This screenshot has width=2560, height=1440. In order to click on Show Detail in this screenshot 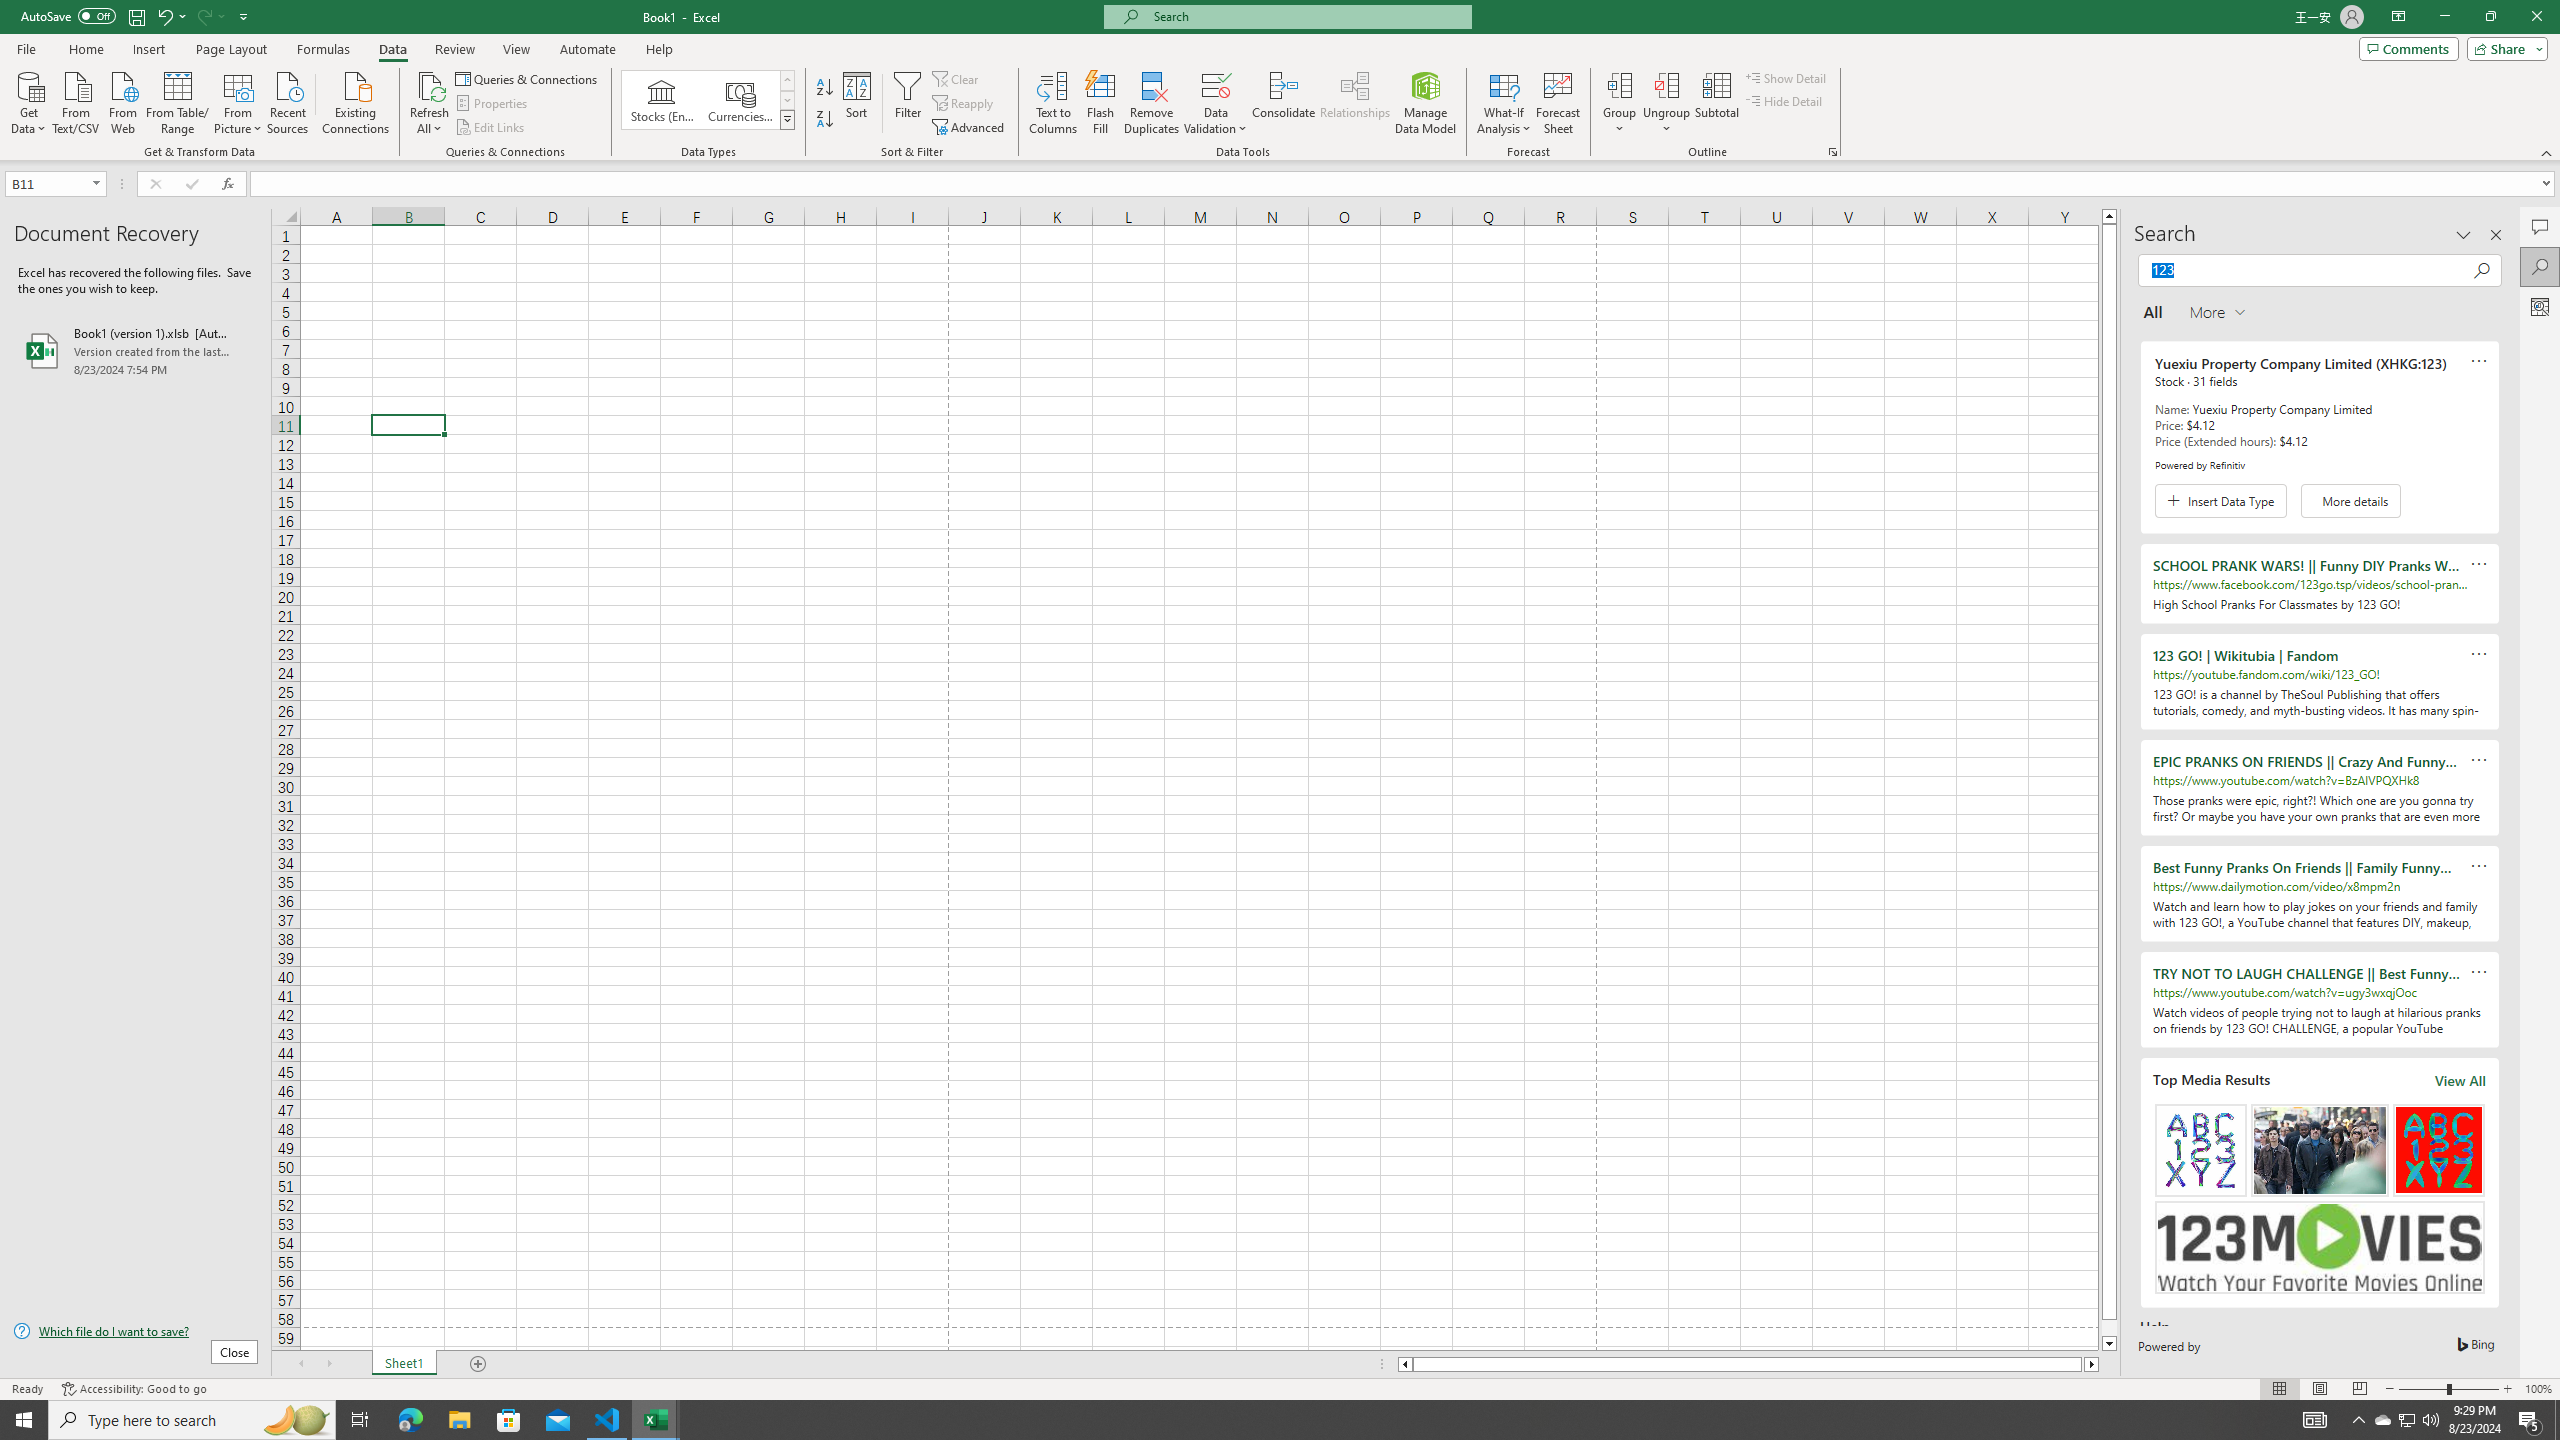, I will do `click(1786, 78)`.